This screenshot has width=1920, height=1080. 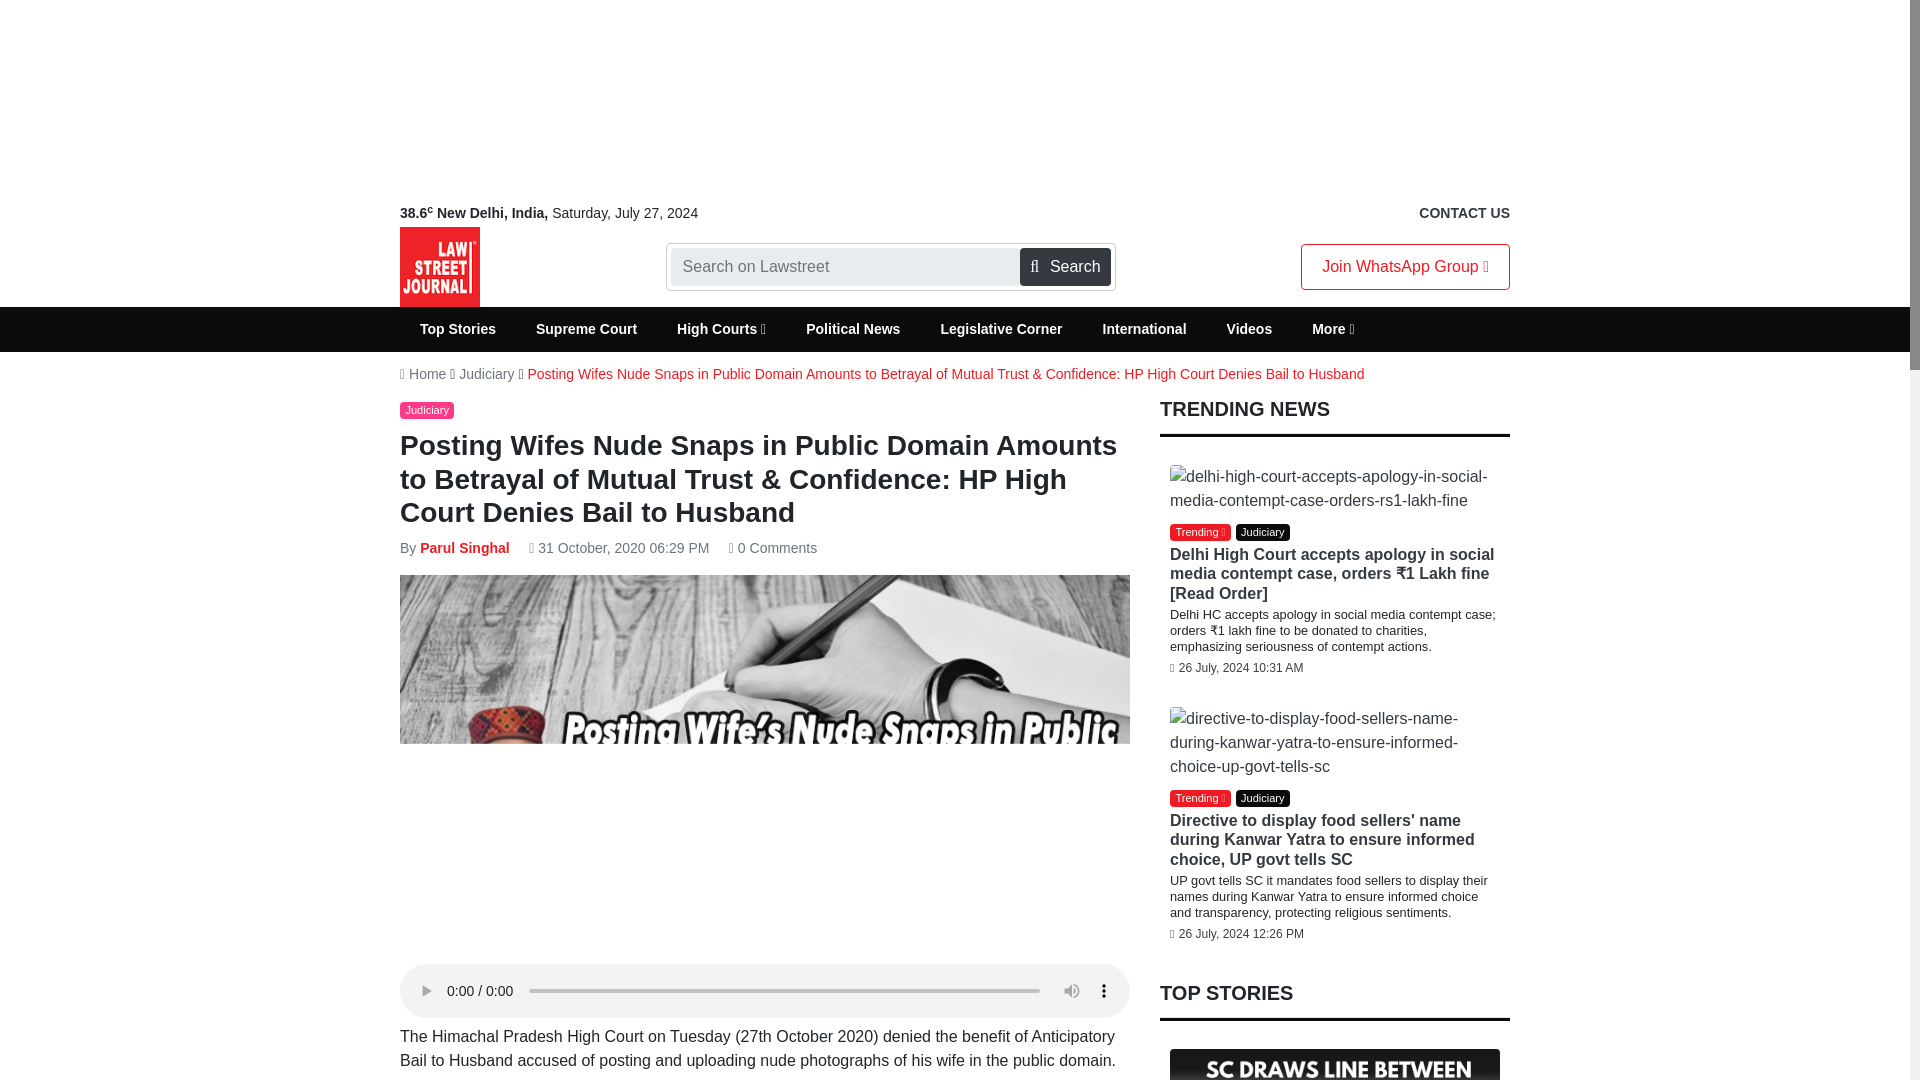 What do you see at coordinates (1405, 267) in the screenshot?
I see `Join WhatsApp Group` at bounding box center [1405, 267].